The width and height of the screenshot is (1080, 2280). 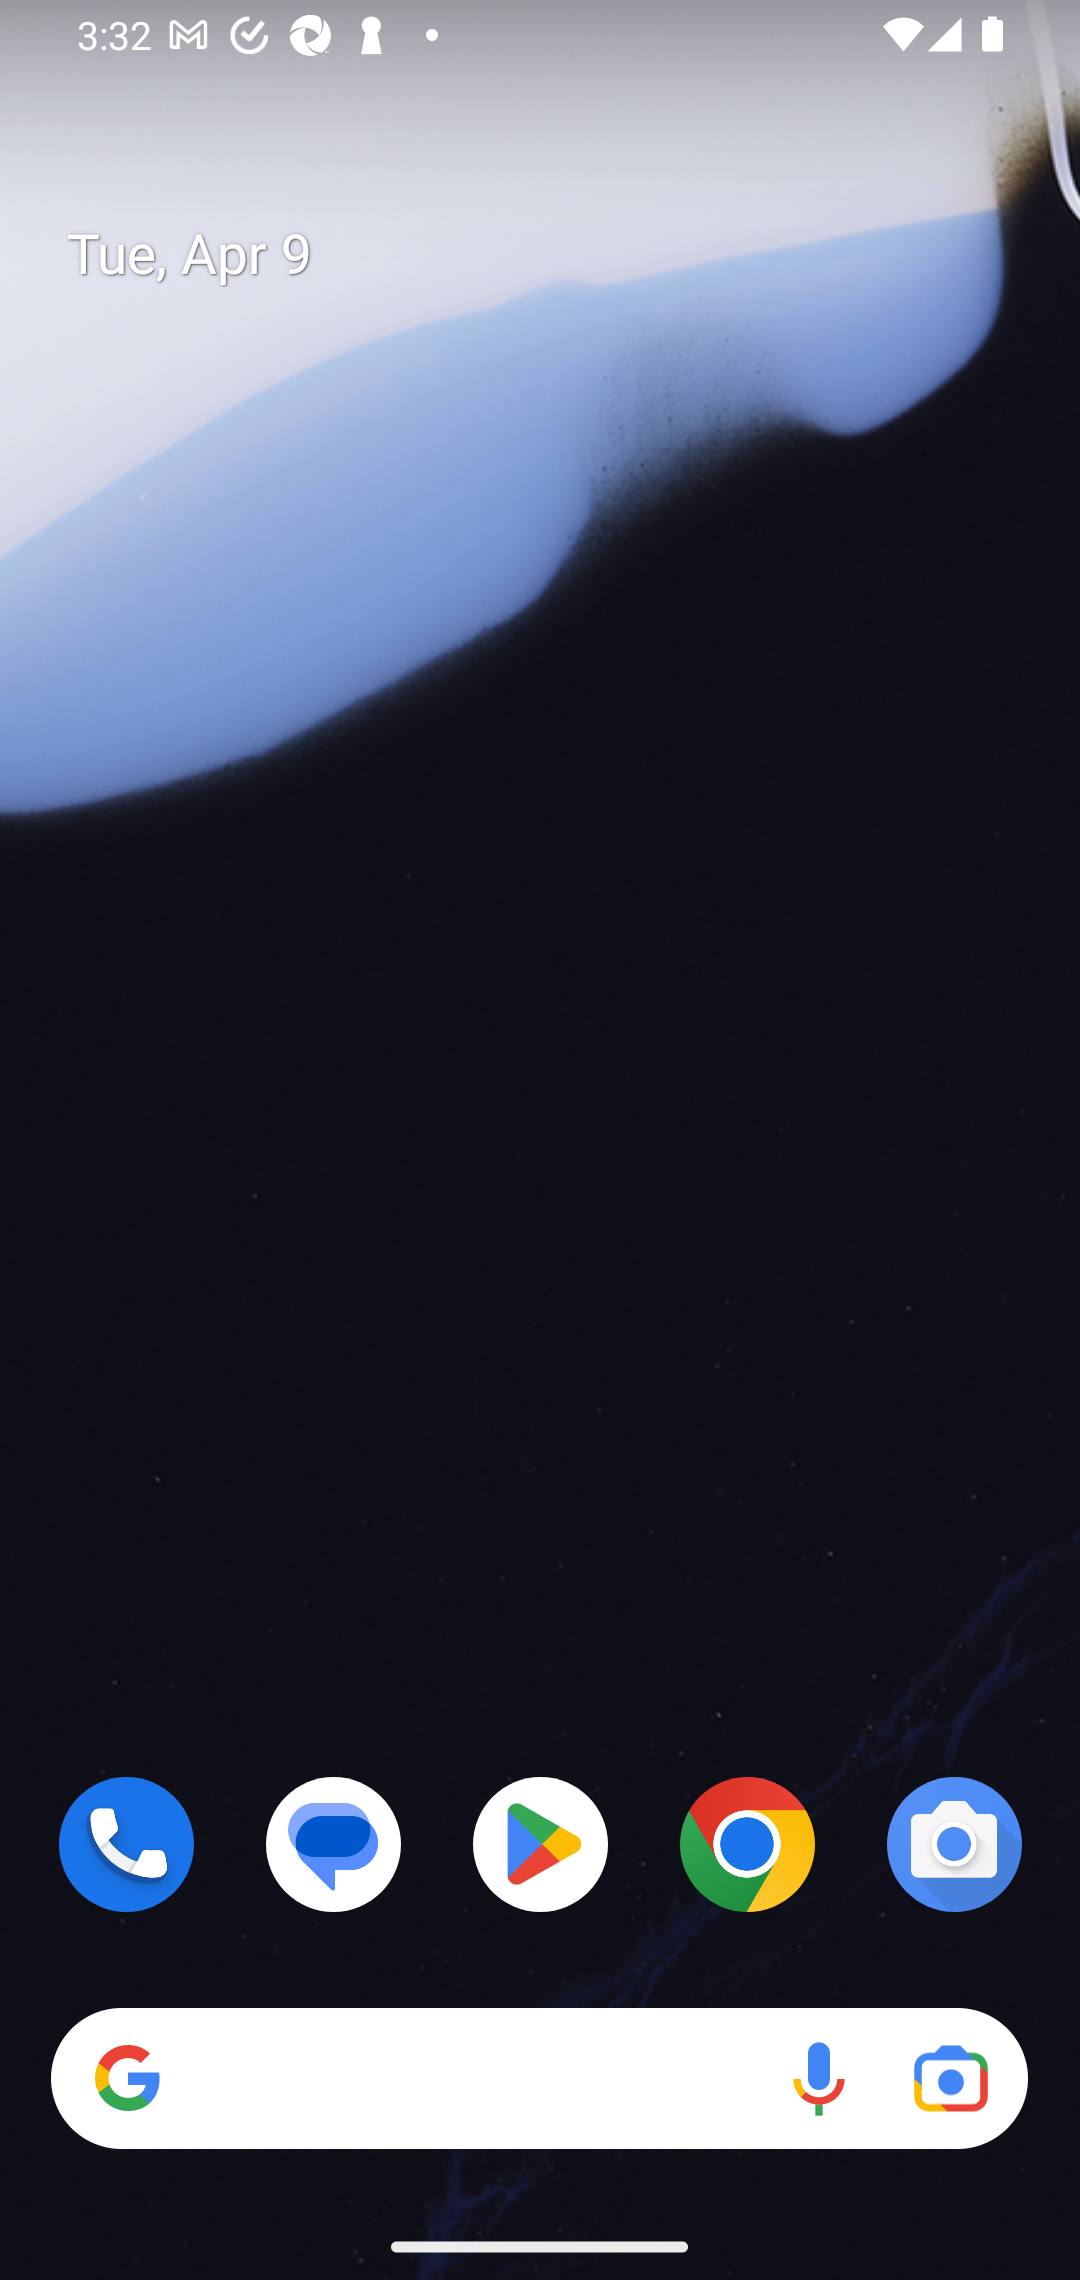 I want to click on Phone, so click(x=126, y=1844).